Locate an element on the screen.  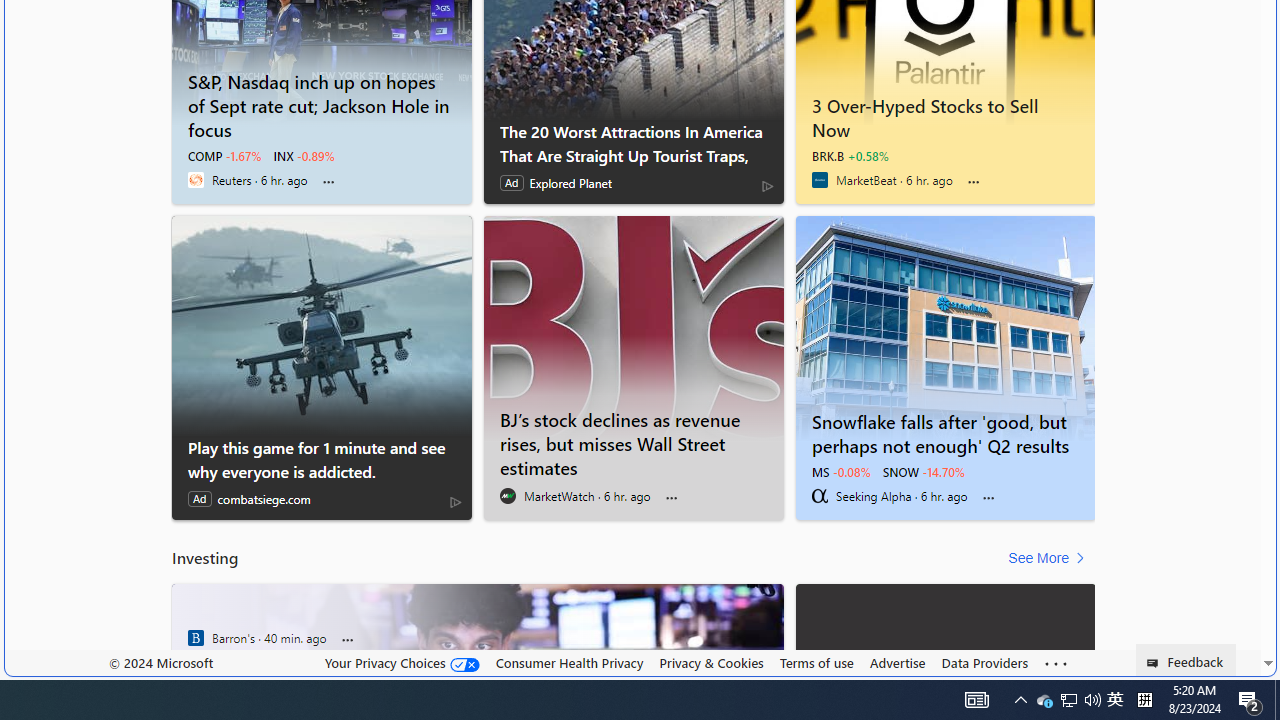
SNOW -14.70% is located at coordinates (924, 472).